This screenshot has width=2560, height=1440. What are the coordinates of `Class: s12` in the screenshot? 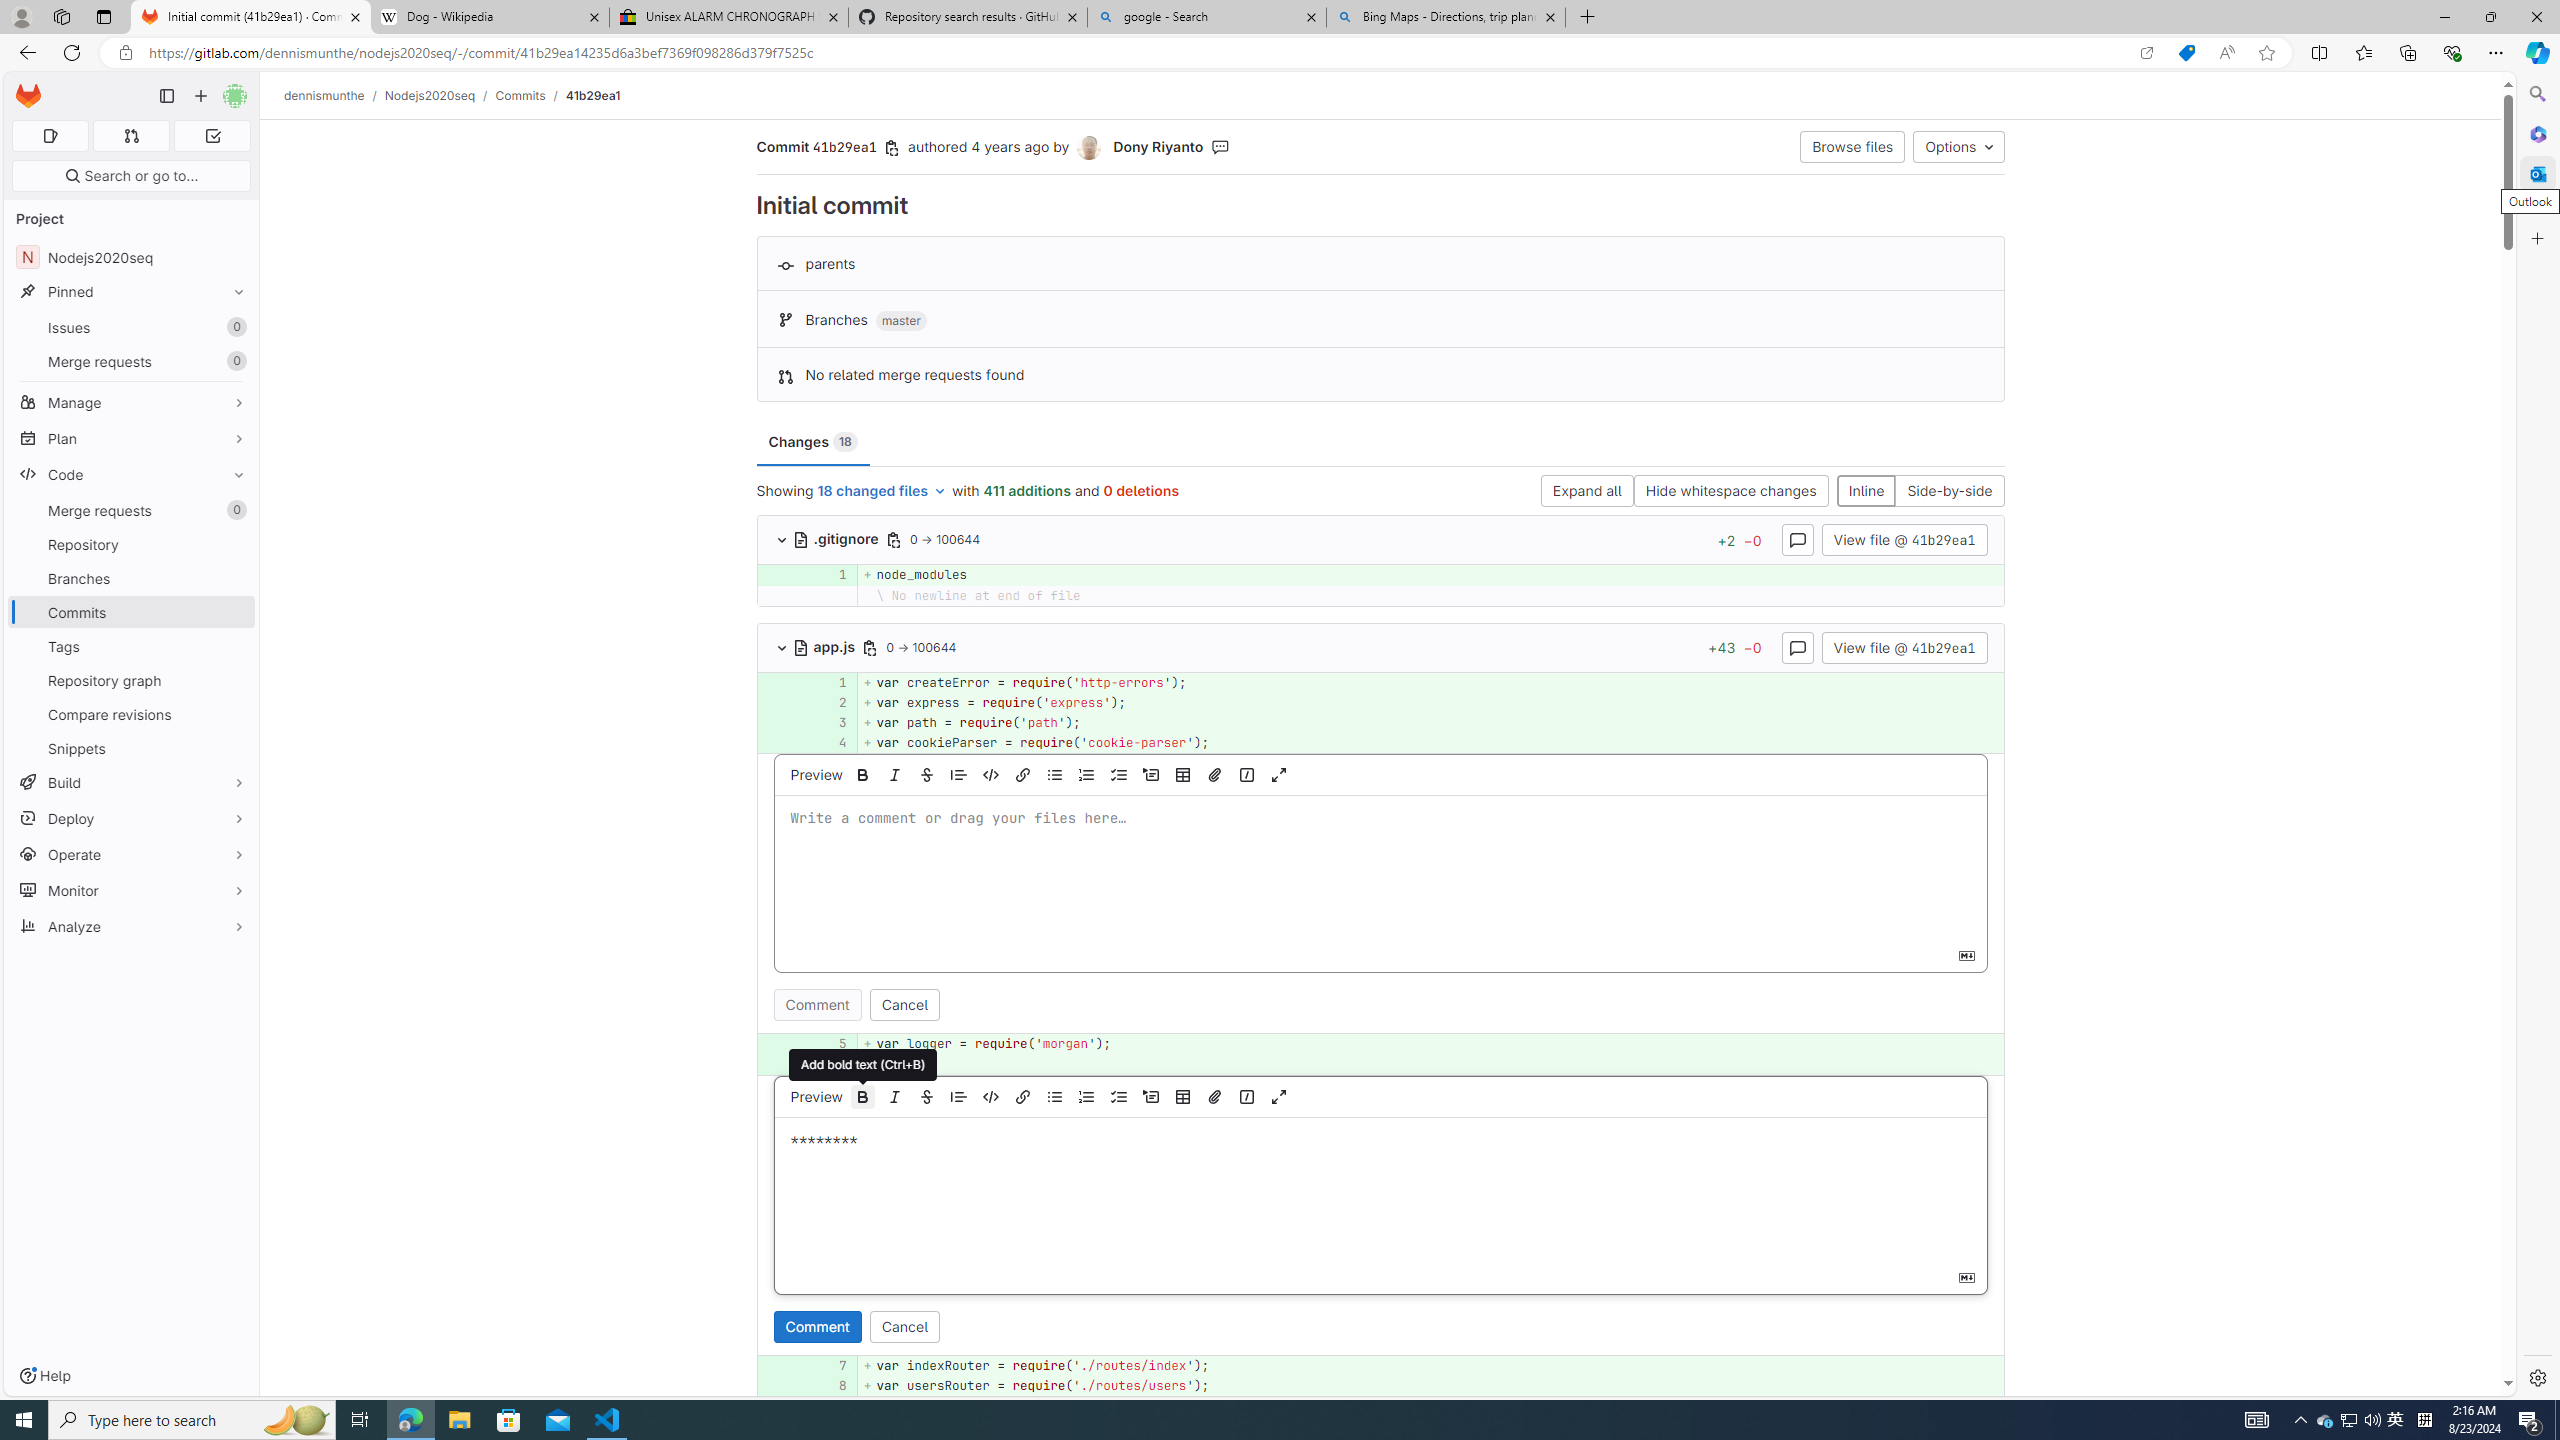 It's located at (756, 1384).